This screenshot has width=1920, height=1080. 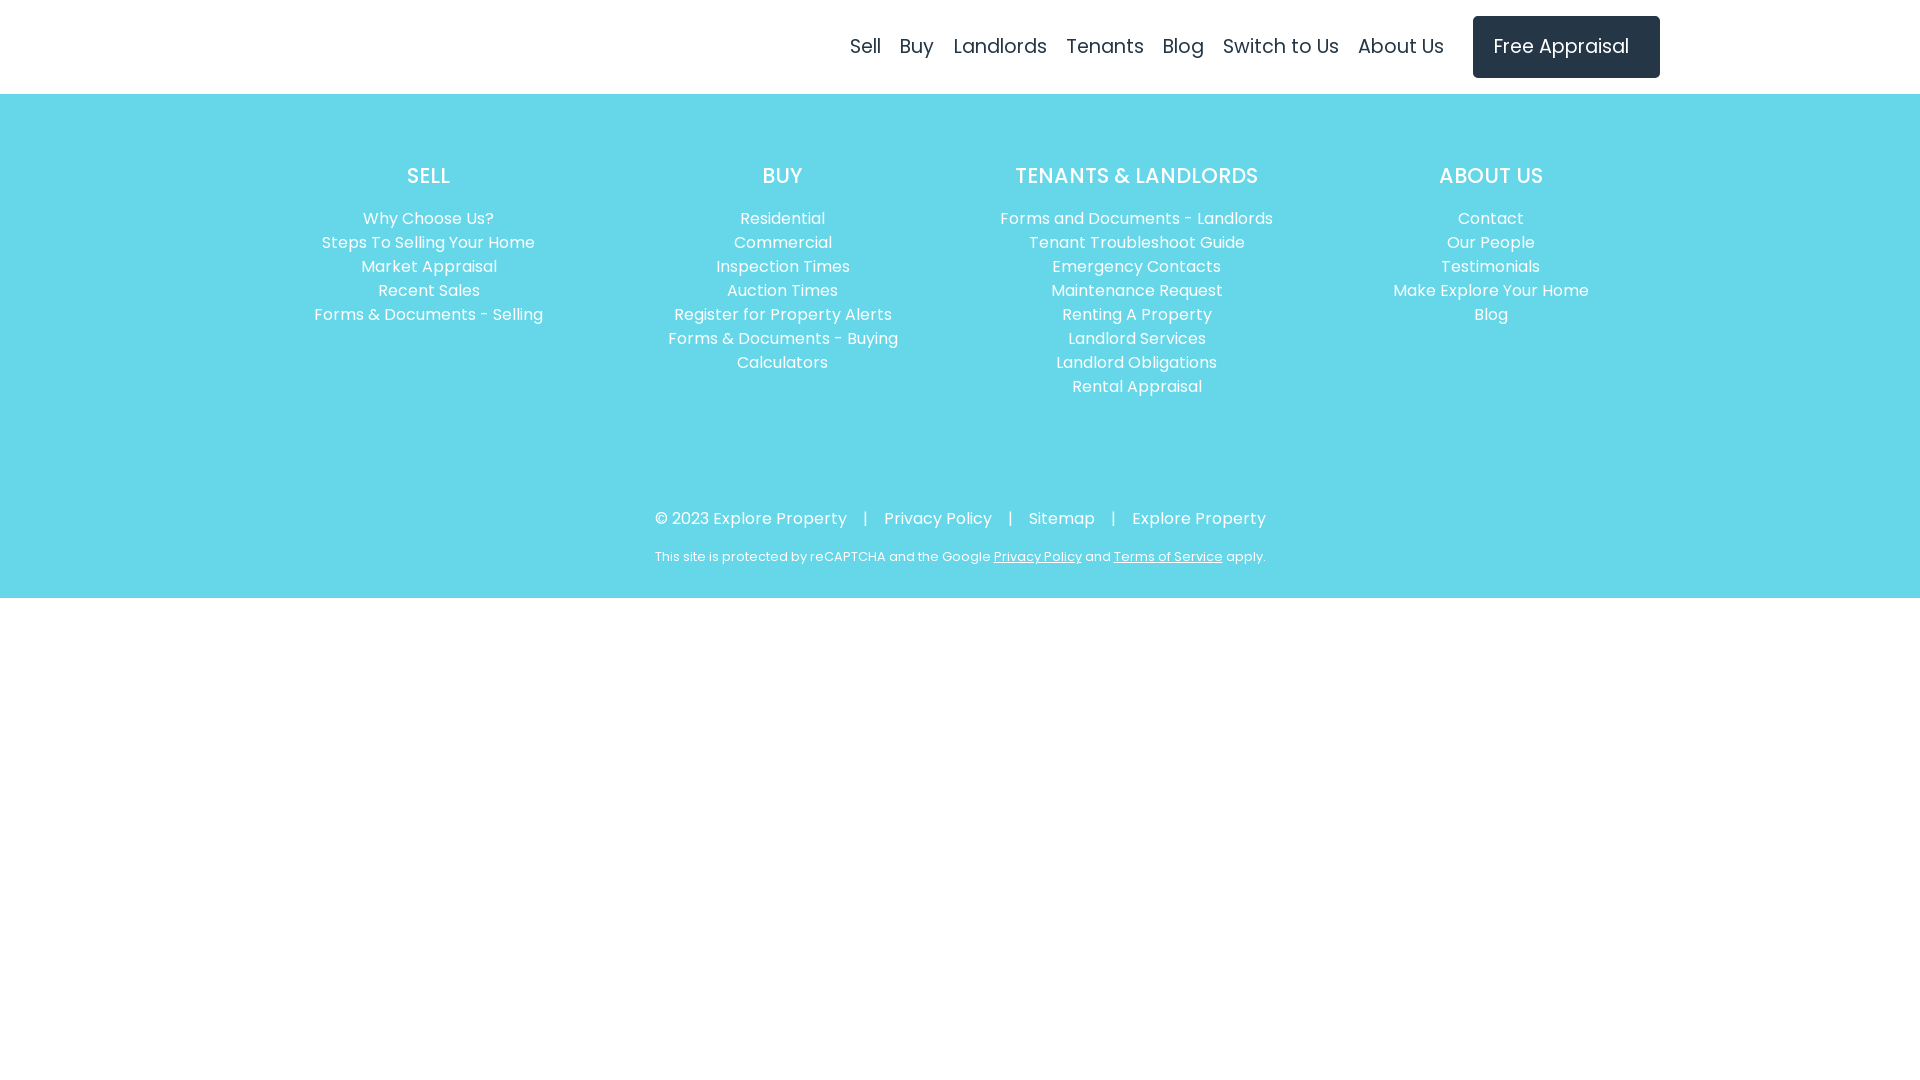 I want to click on Forms & Documents - Selling, so click(x=429, y=315).